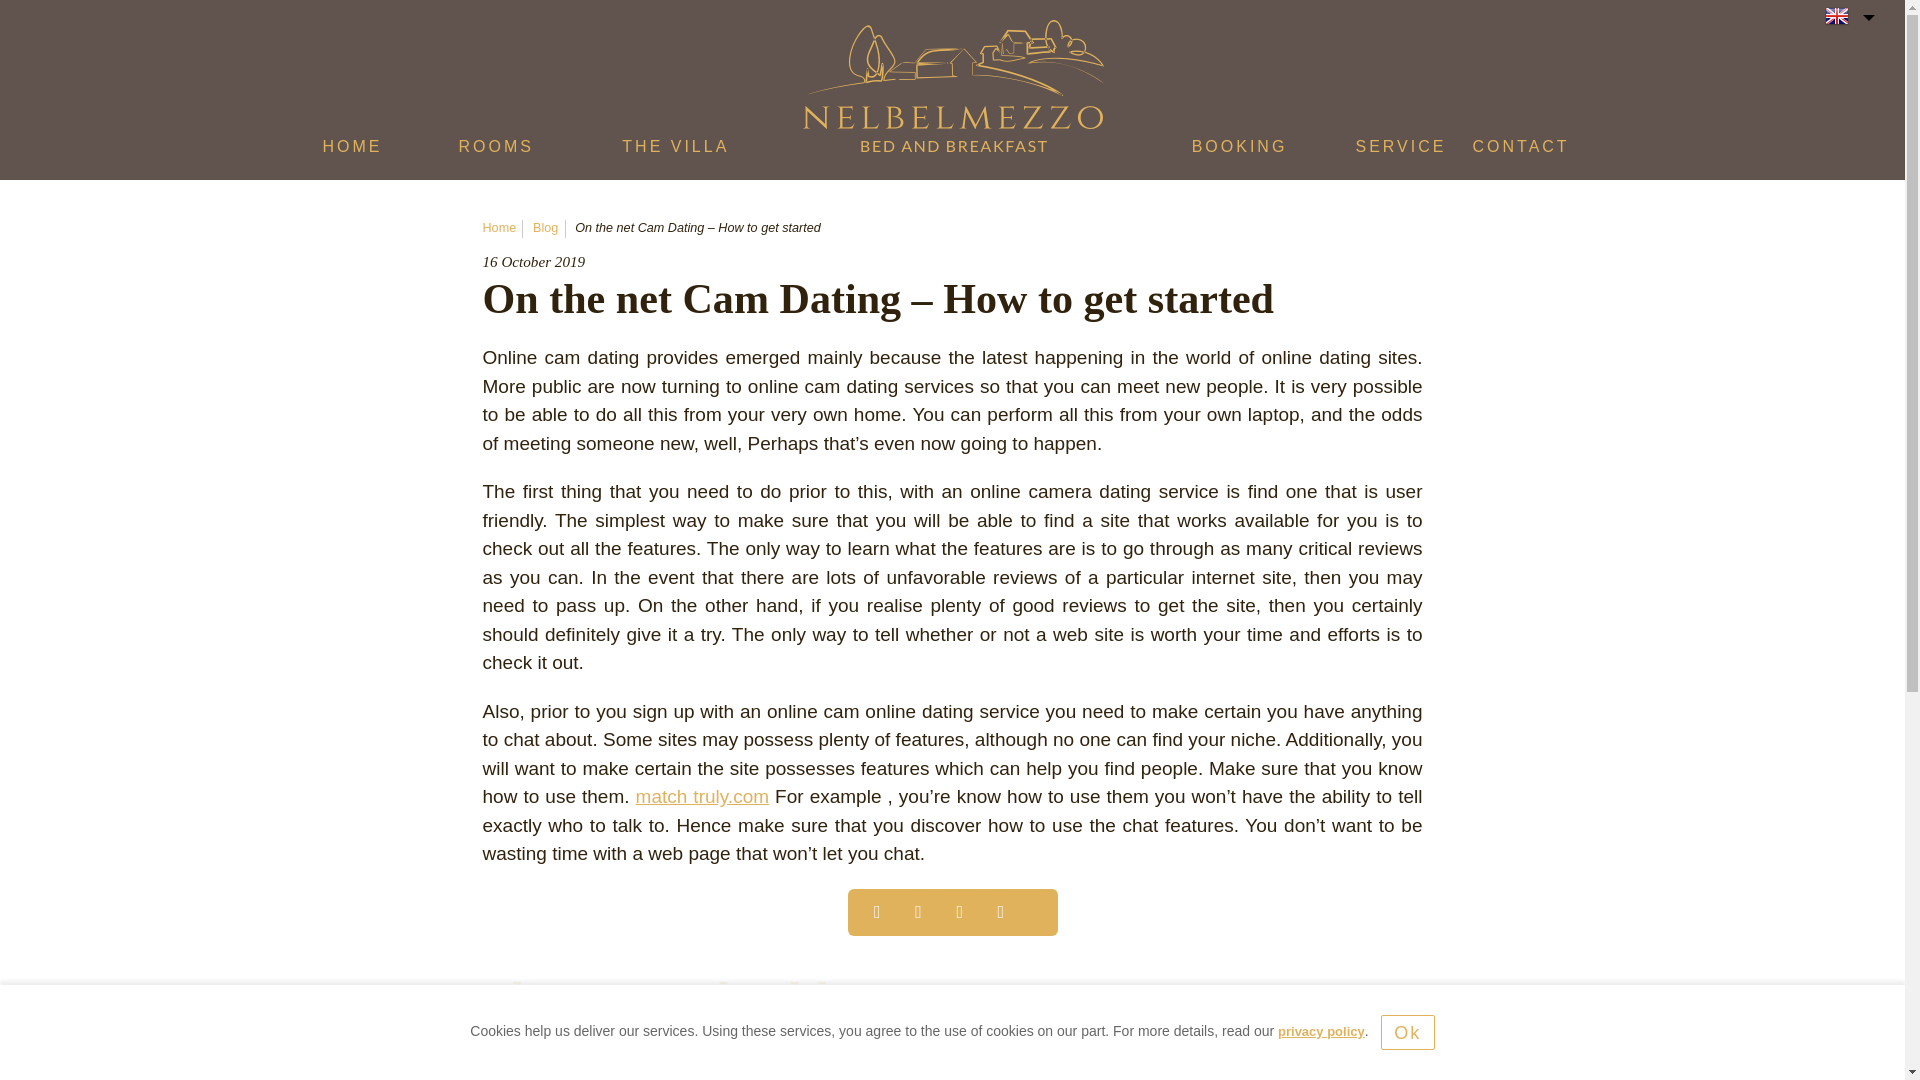 This screenshot has width=1920, height=1080. What do you see at coordinates (1407, 1032) in the screenshot?
I see `Ok` at bounding box center [1407, 1032].